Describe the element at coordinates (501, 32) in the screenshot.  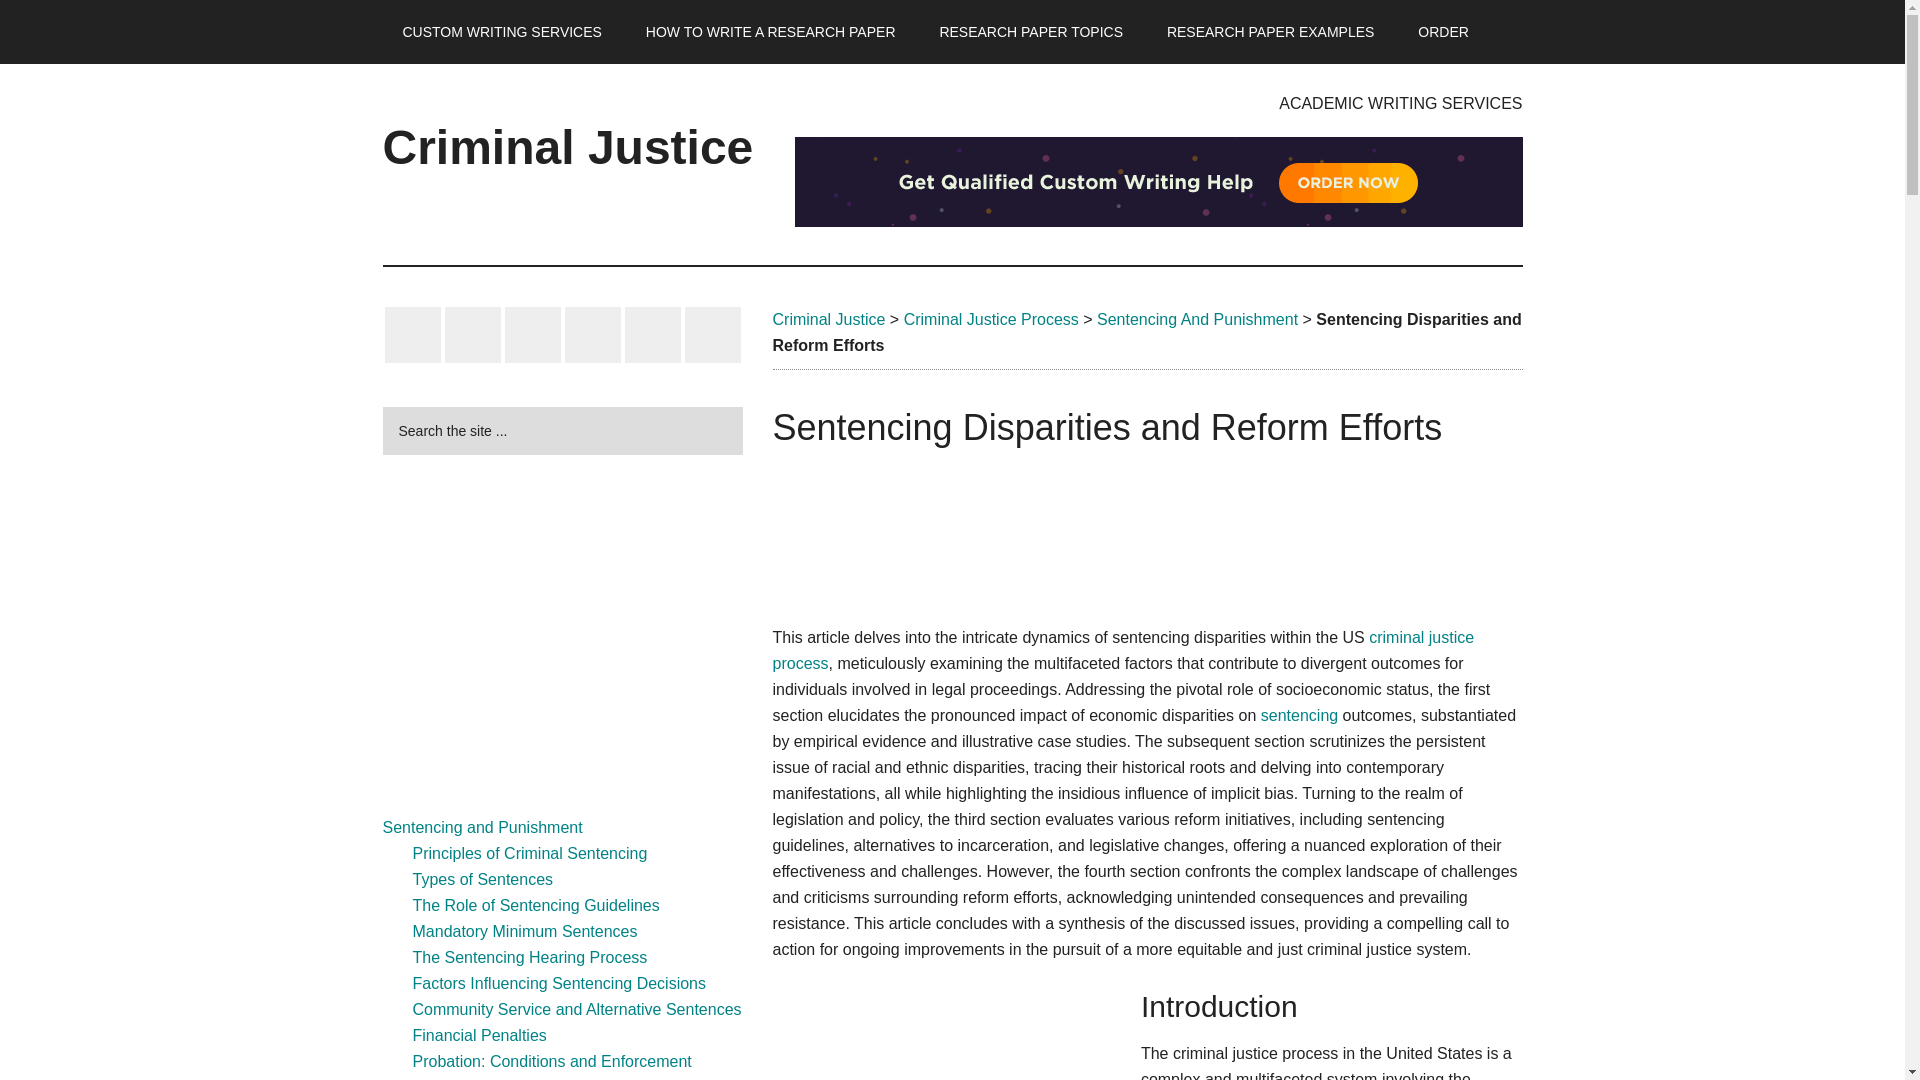
I see `CUSTOM WRITING SERVICES` at that location.